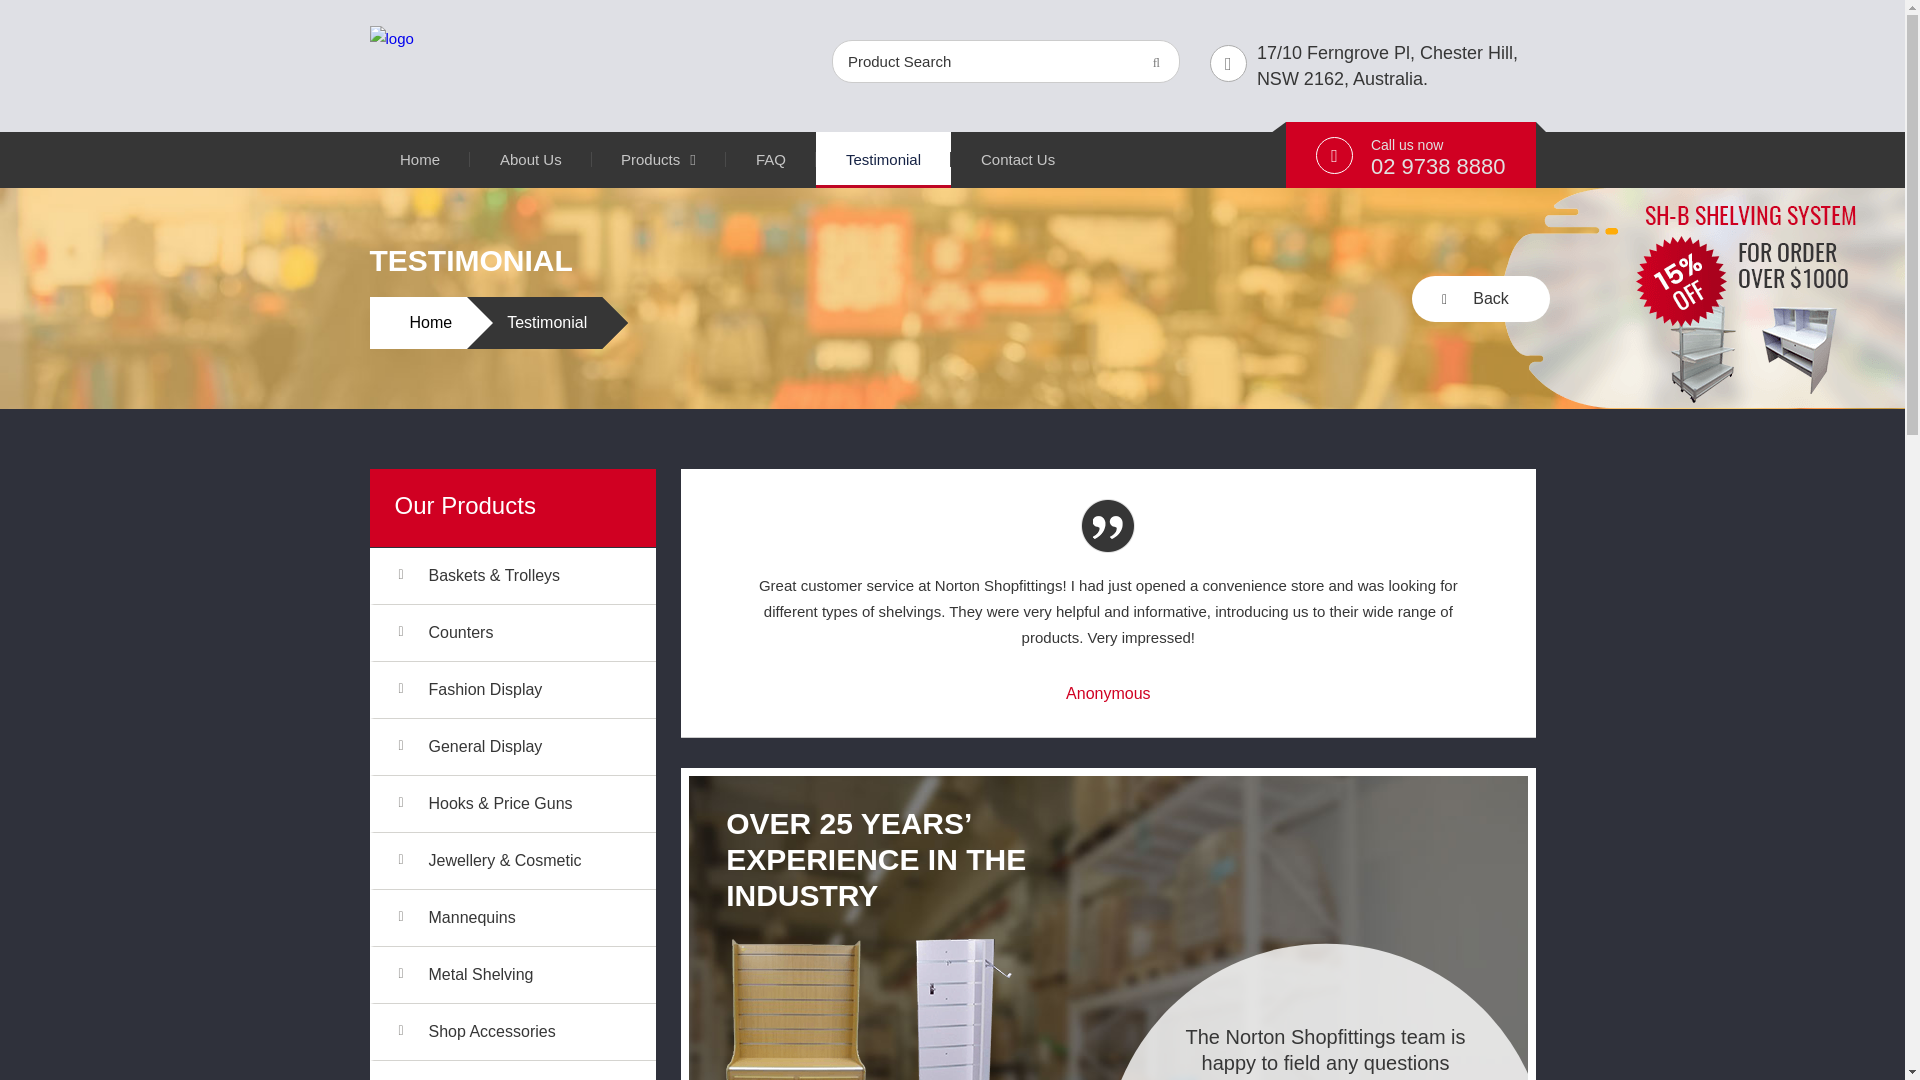 The width and height of the screenshot is (1920, 1080). Describe the element at coordinates (536, 690) in the screenshot. I see `Fashion Display` at that location.